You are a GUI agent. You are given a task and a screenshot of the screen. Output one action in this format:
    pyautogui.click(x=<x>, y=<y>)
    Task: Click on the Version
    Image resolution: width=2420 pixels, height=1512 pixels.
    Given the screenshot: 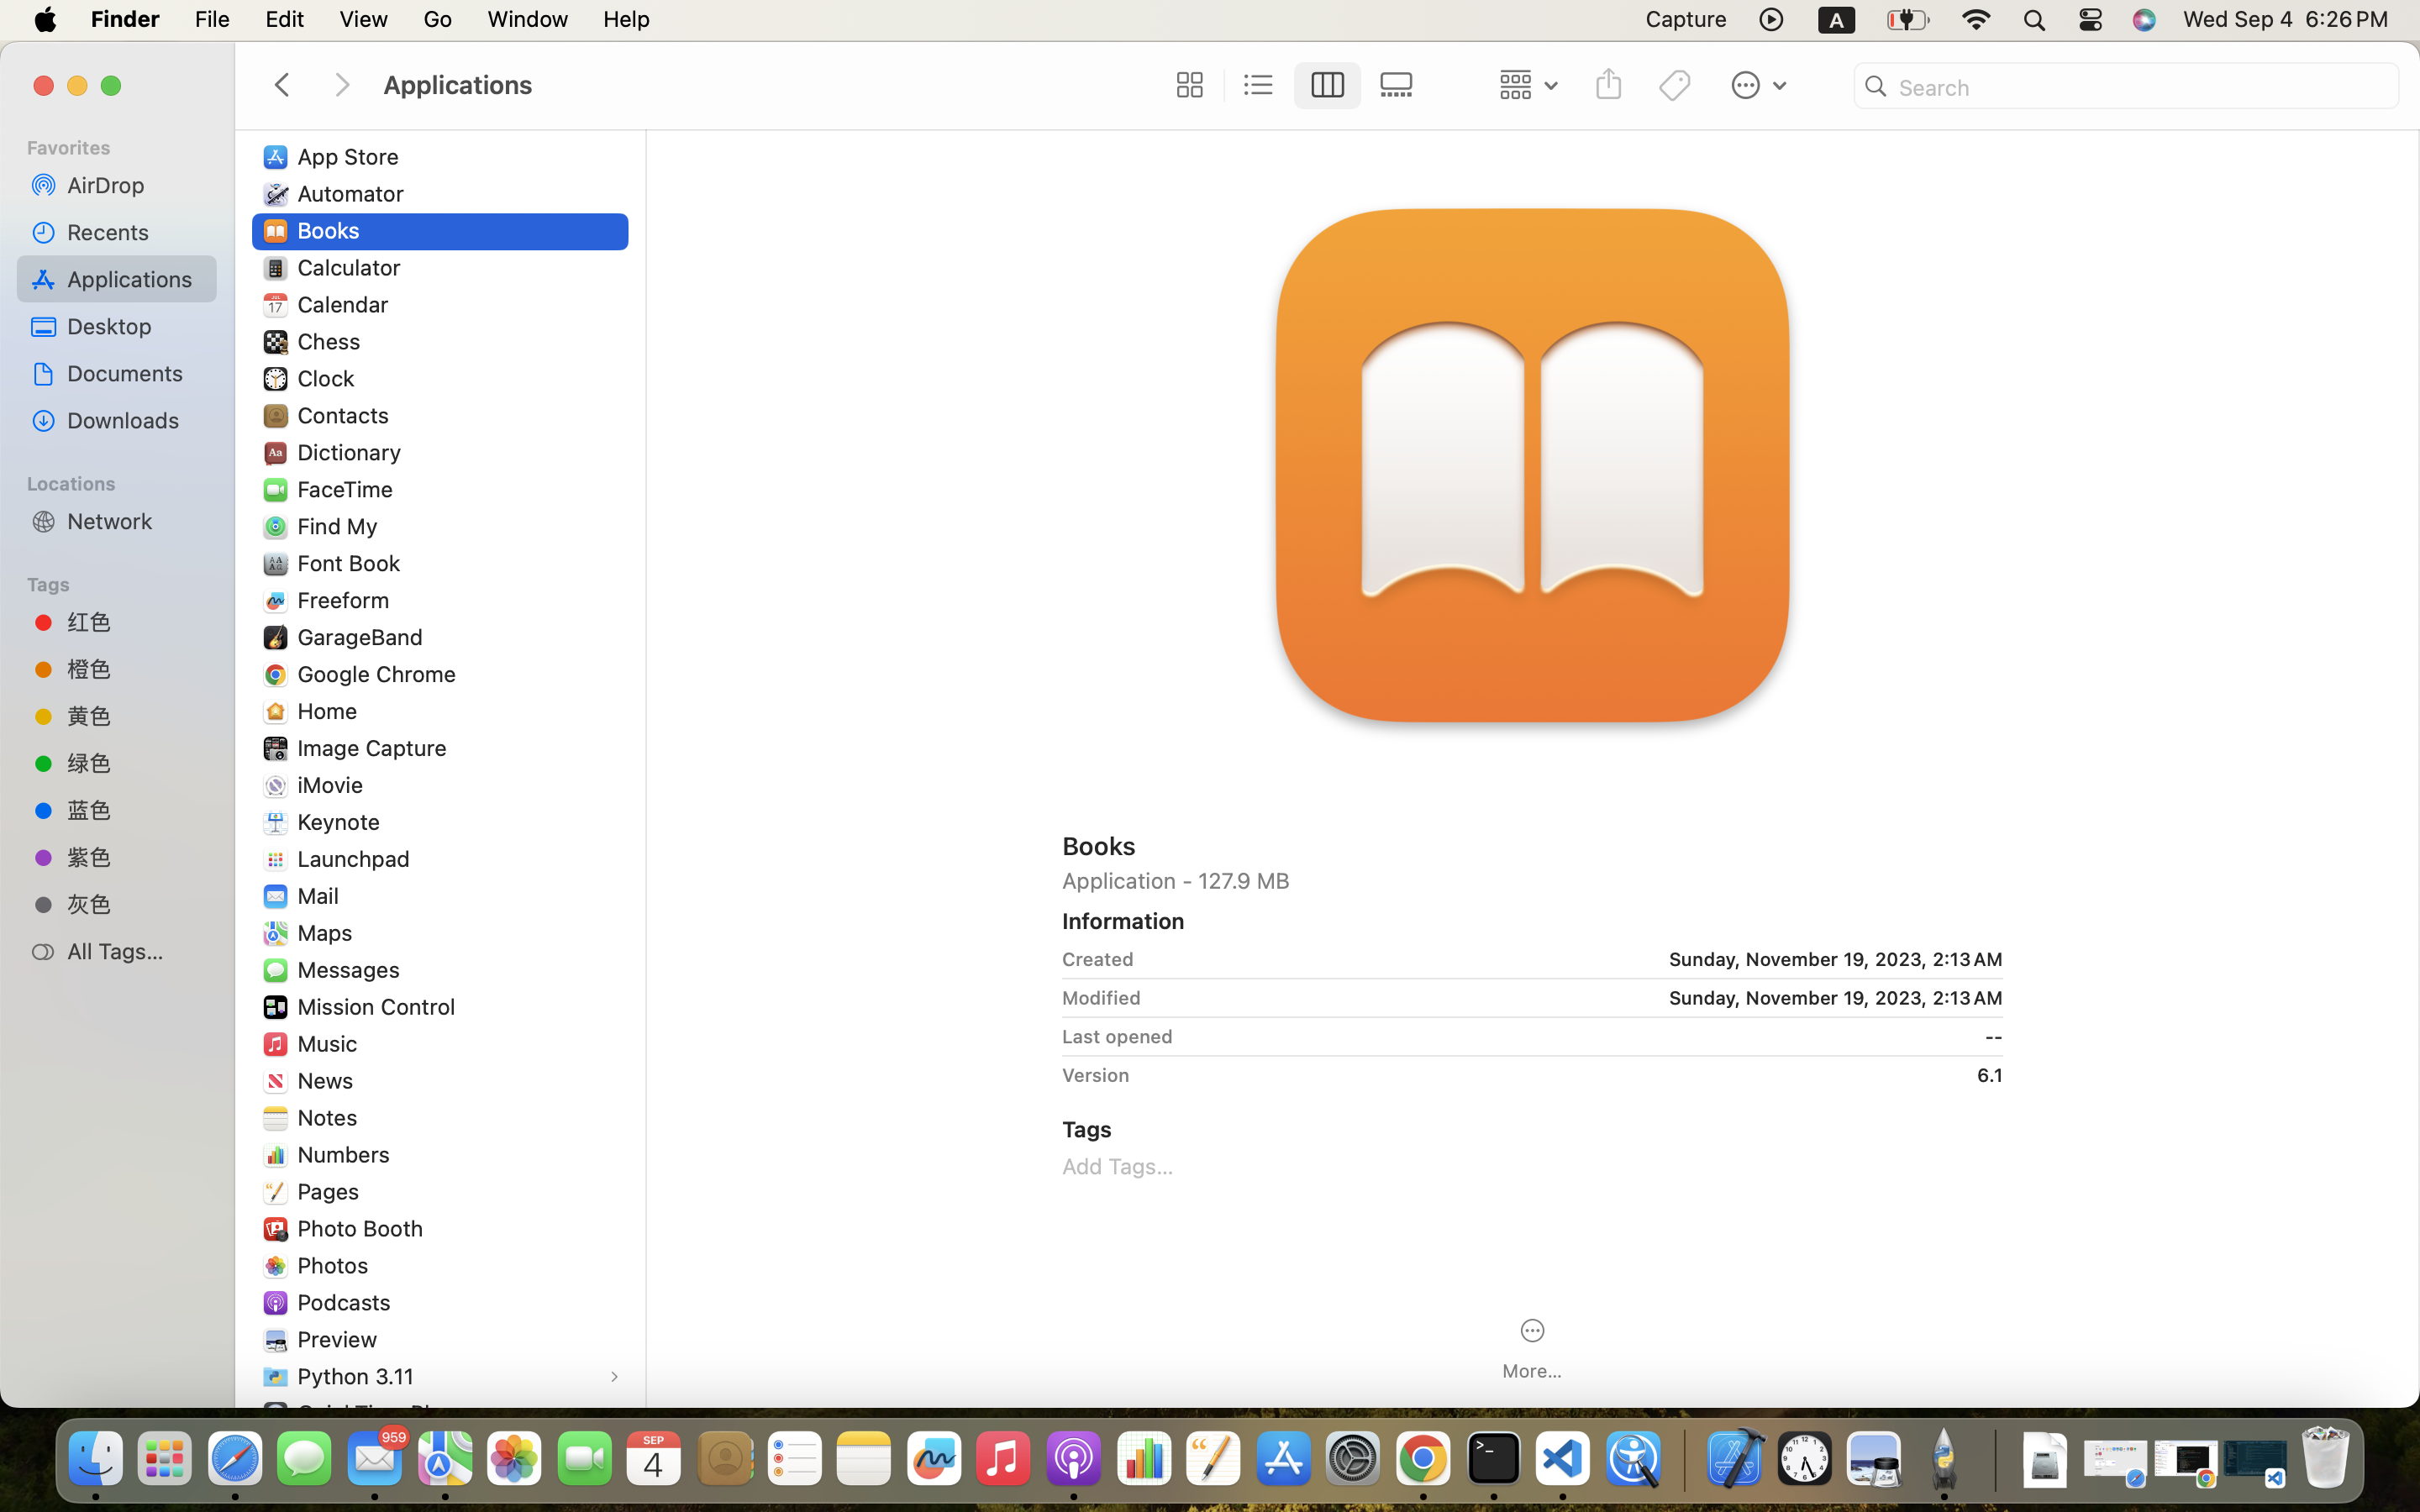 What is the action you would take?
    pyautogui.click(x=1096, y=1075)
    